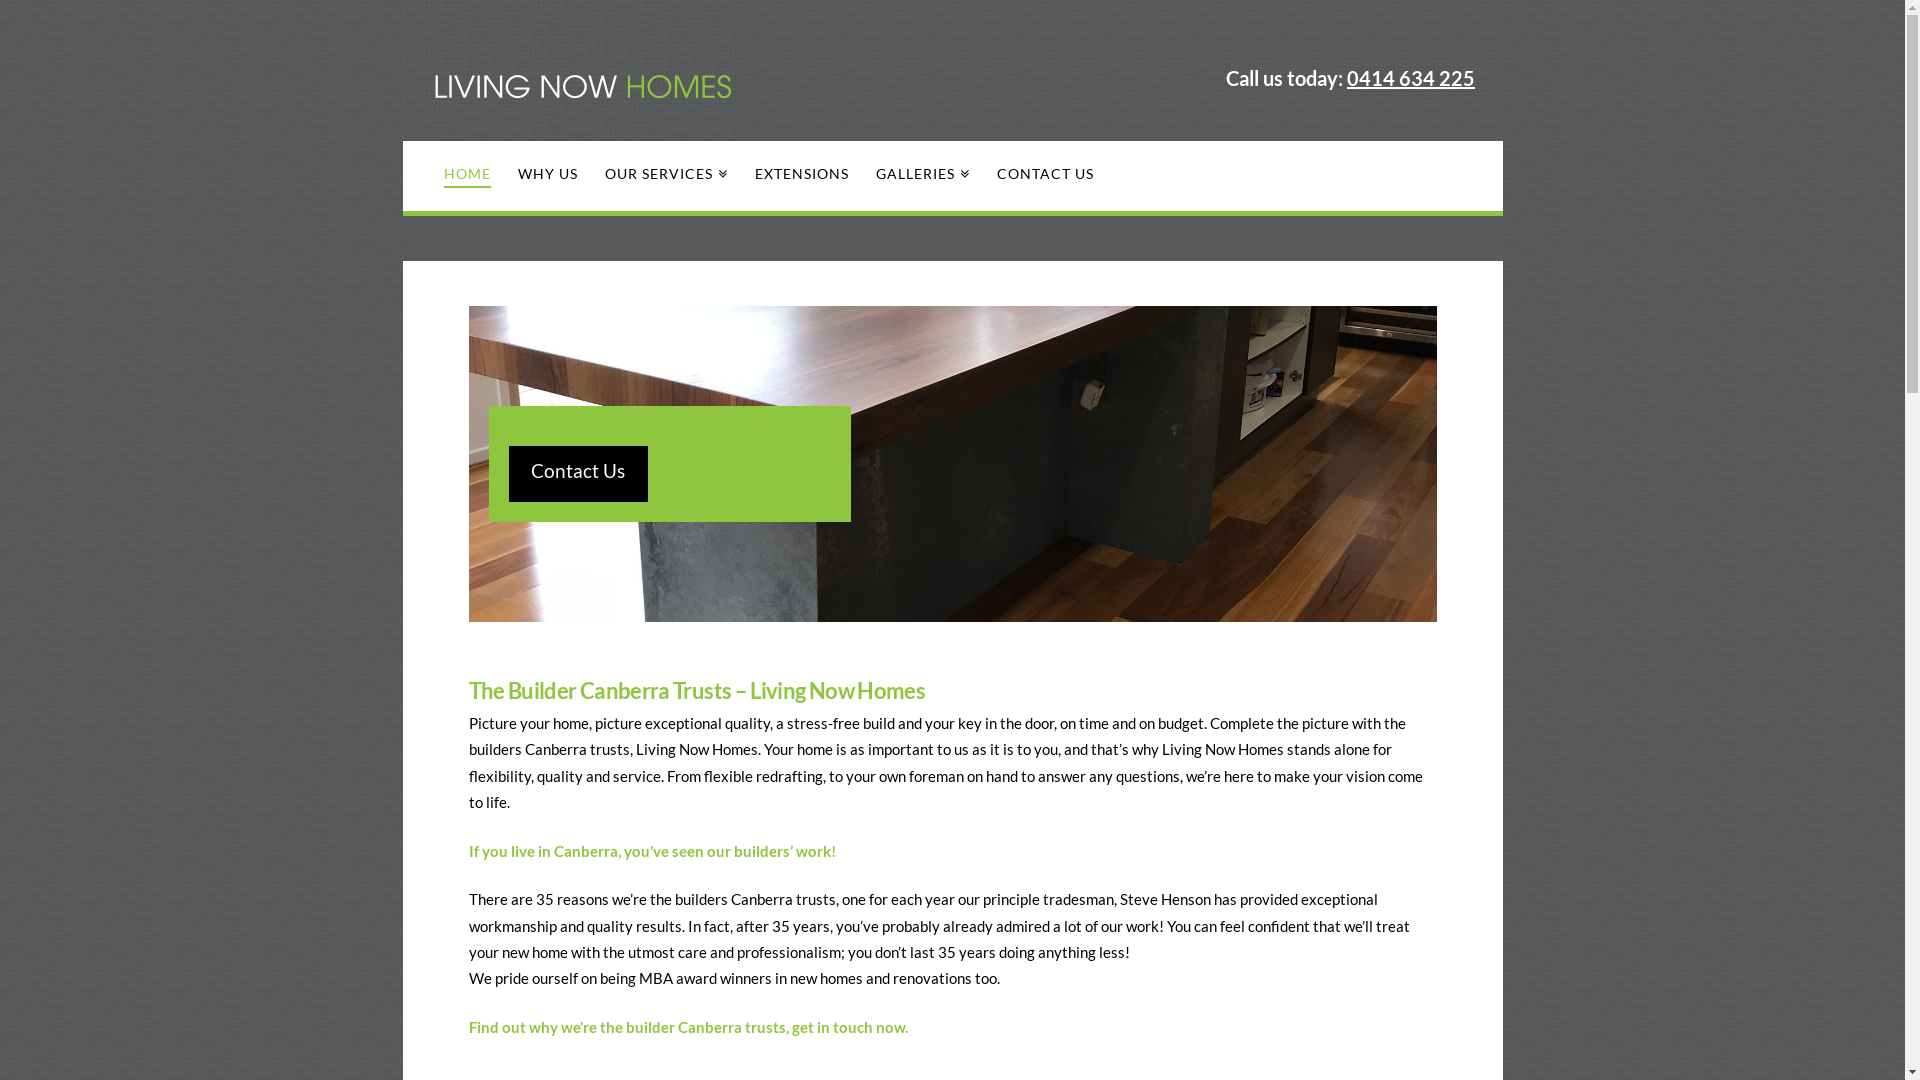 The image size is (1920, 1080). What do you see at coordinates (578, 474) in the screenshot?
I see `Contact Us` at bounding box center [578, 474].